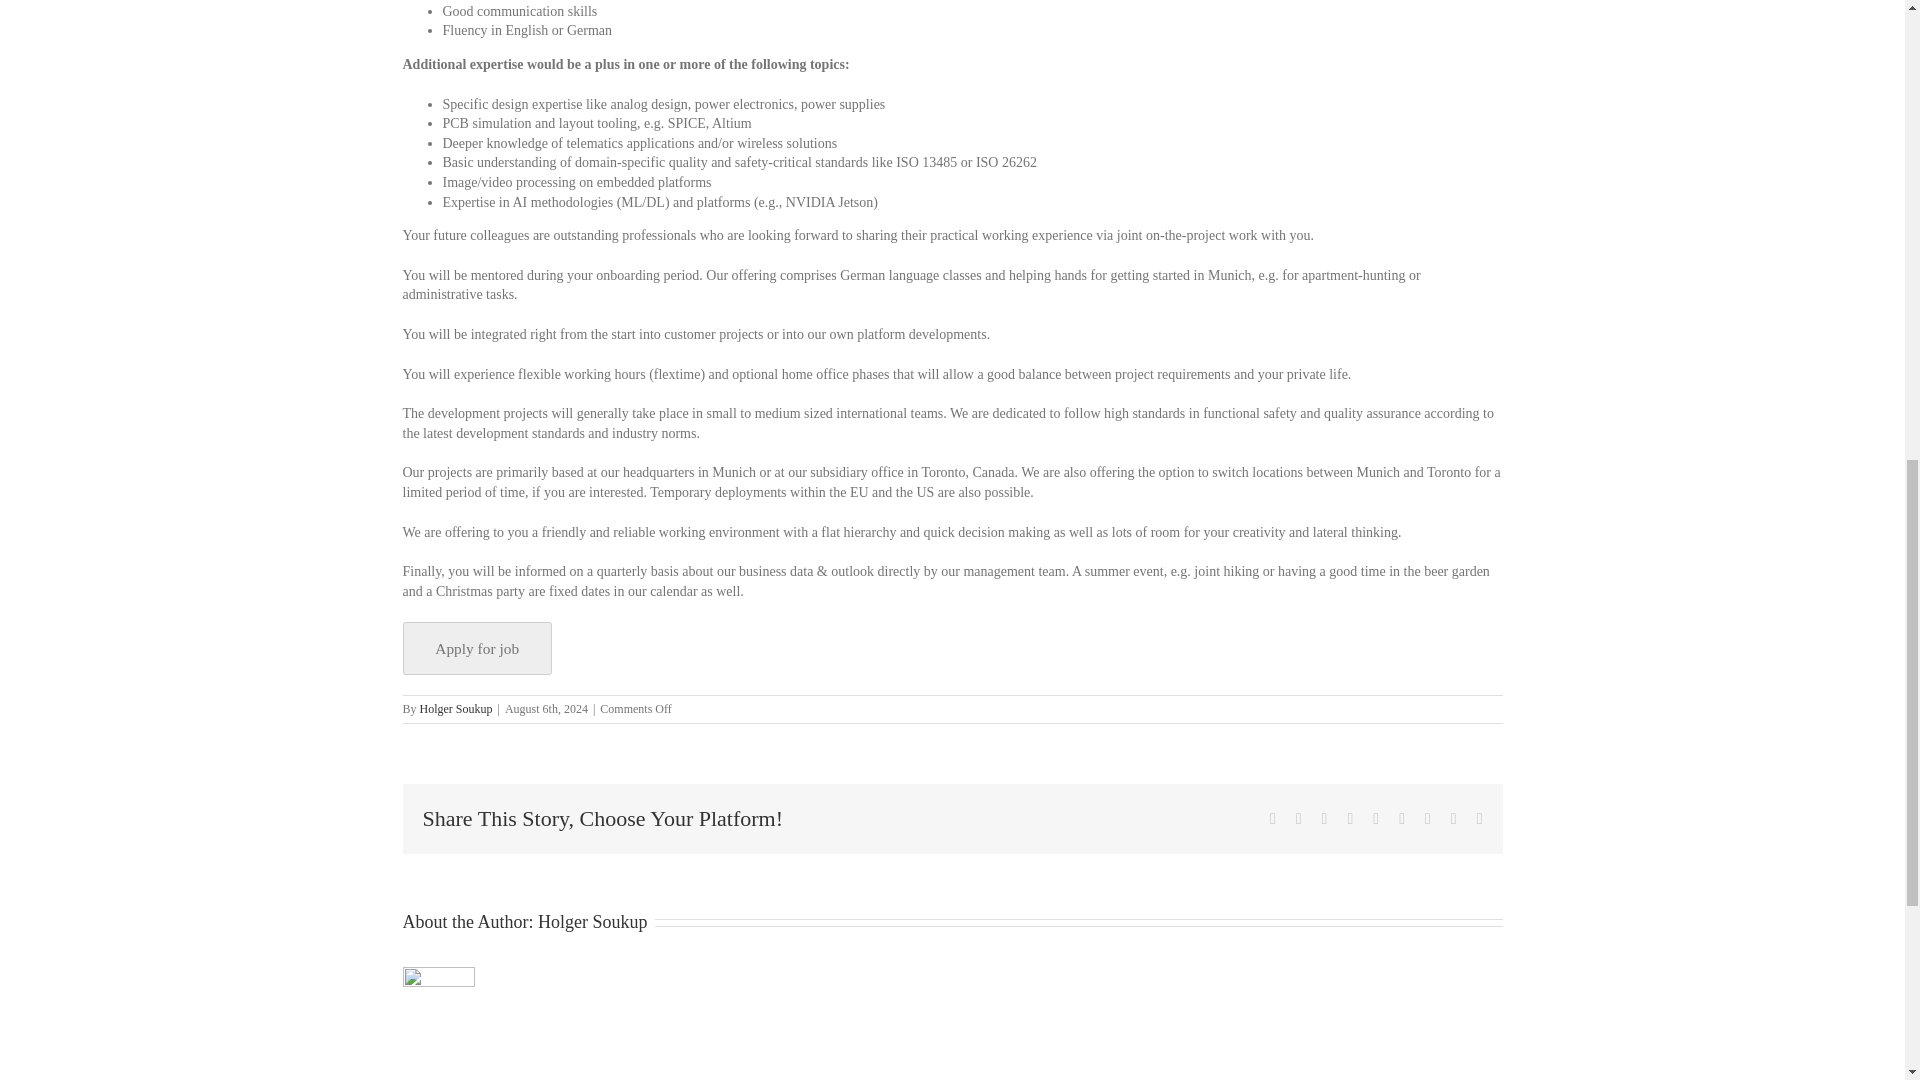 This screenshot has height=1080, width=1920. I want to click on Posts by Holger Soukup, so click(456, 709).